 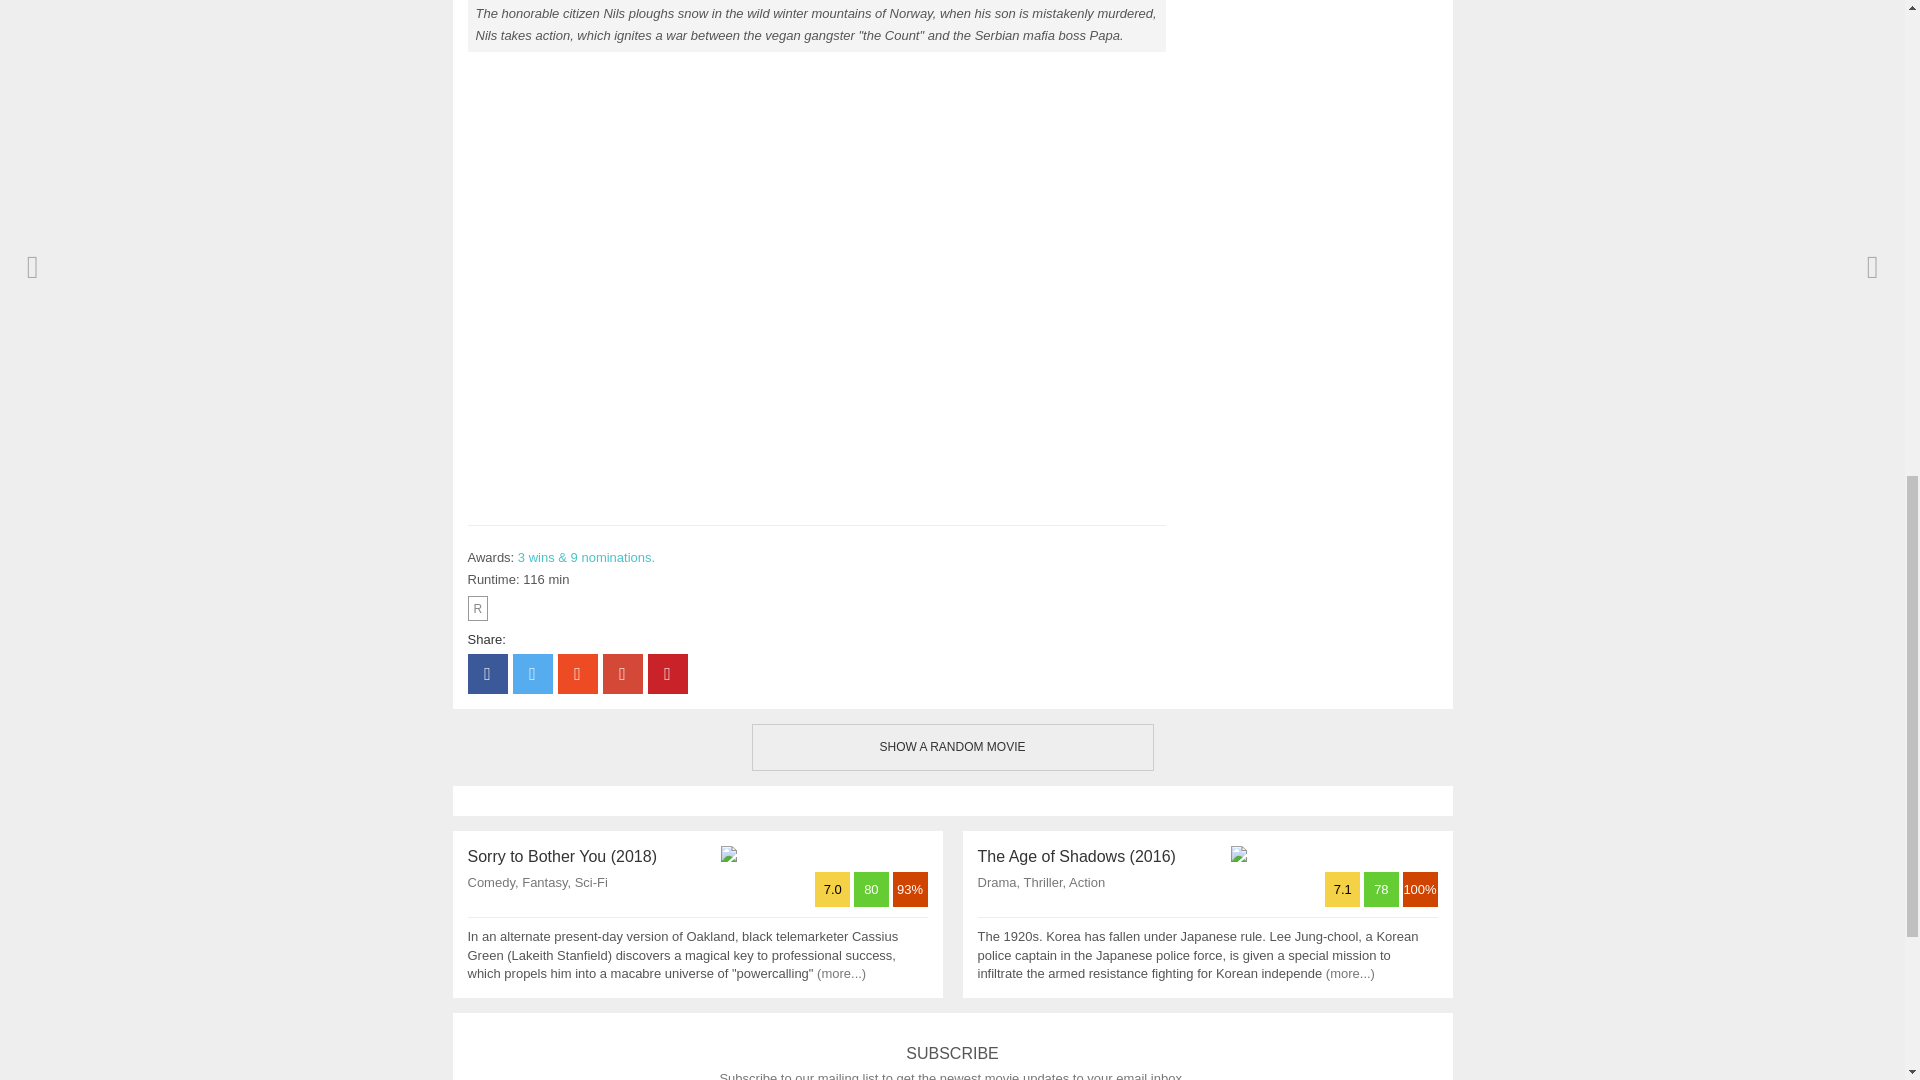 I want to click on Rotten Tomatoes Critics Score, so click(x=1418, y=890).